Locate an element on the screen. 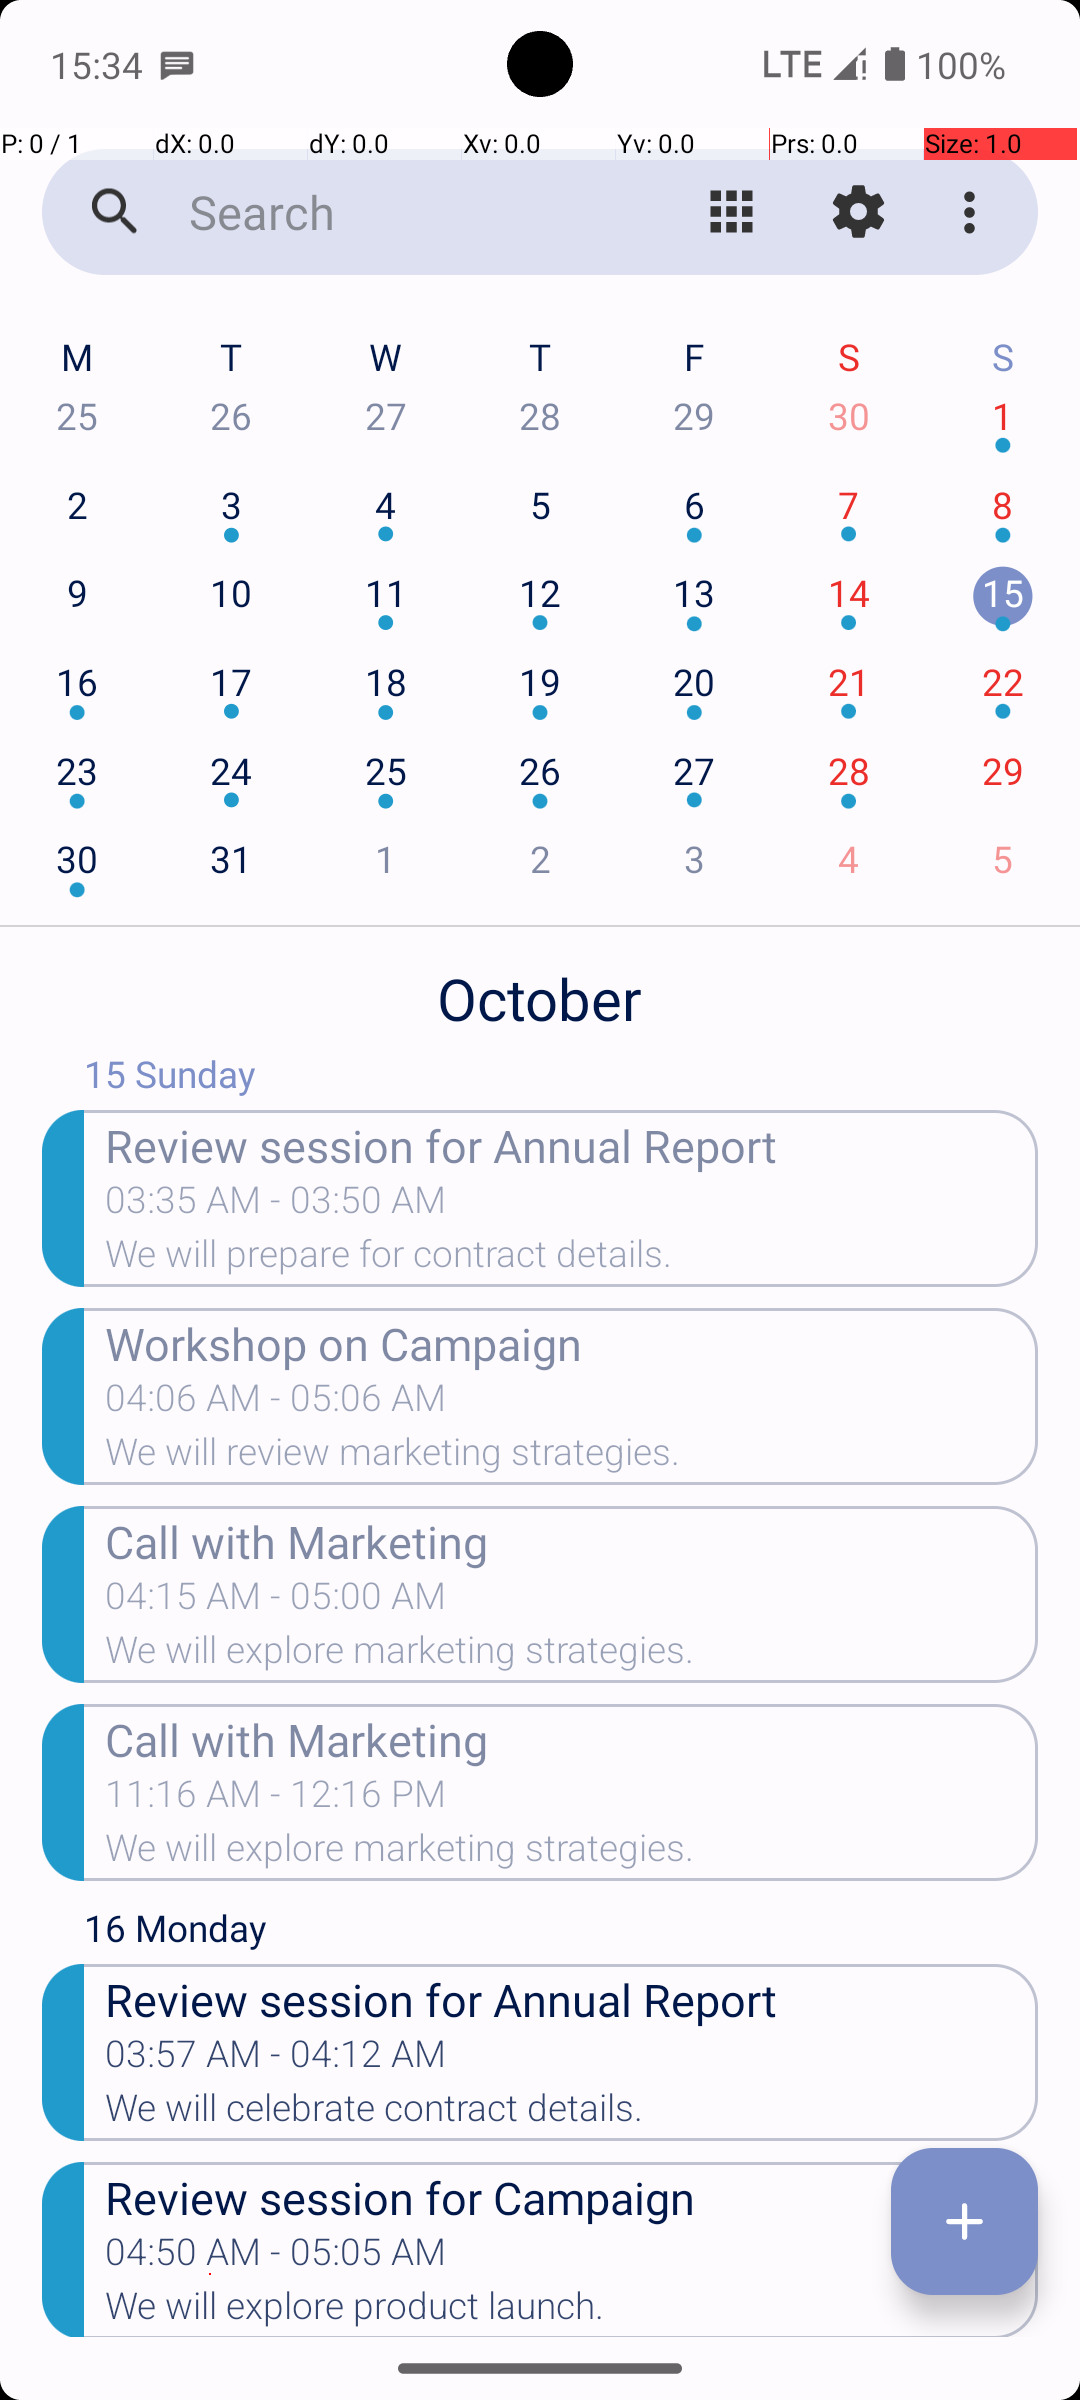 This screenshot has width=1080, height=2400. 11:16 AM - 12:16 PM is located at coordinates (276, 1800).